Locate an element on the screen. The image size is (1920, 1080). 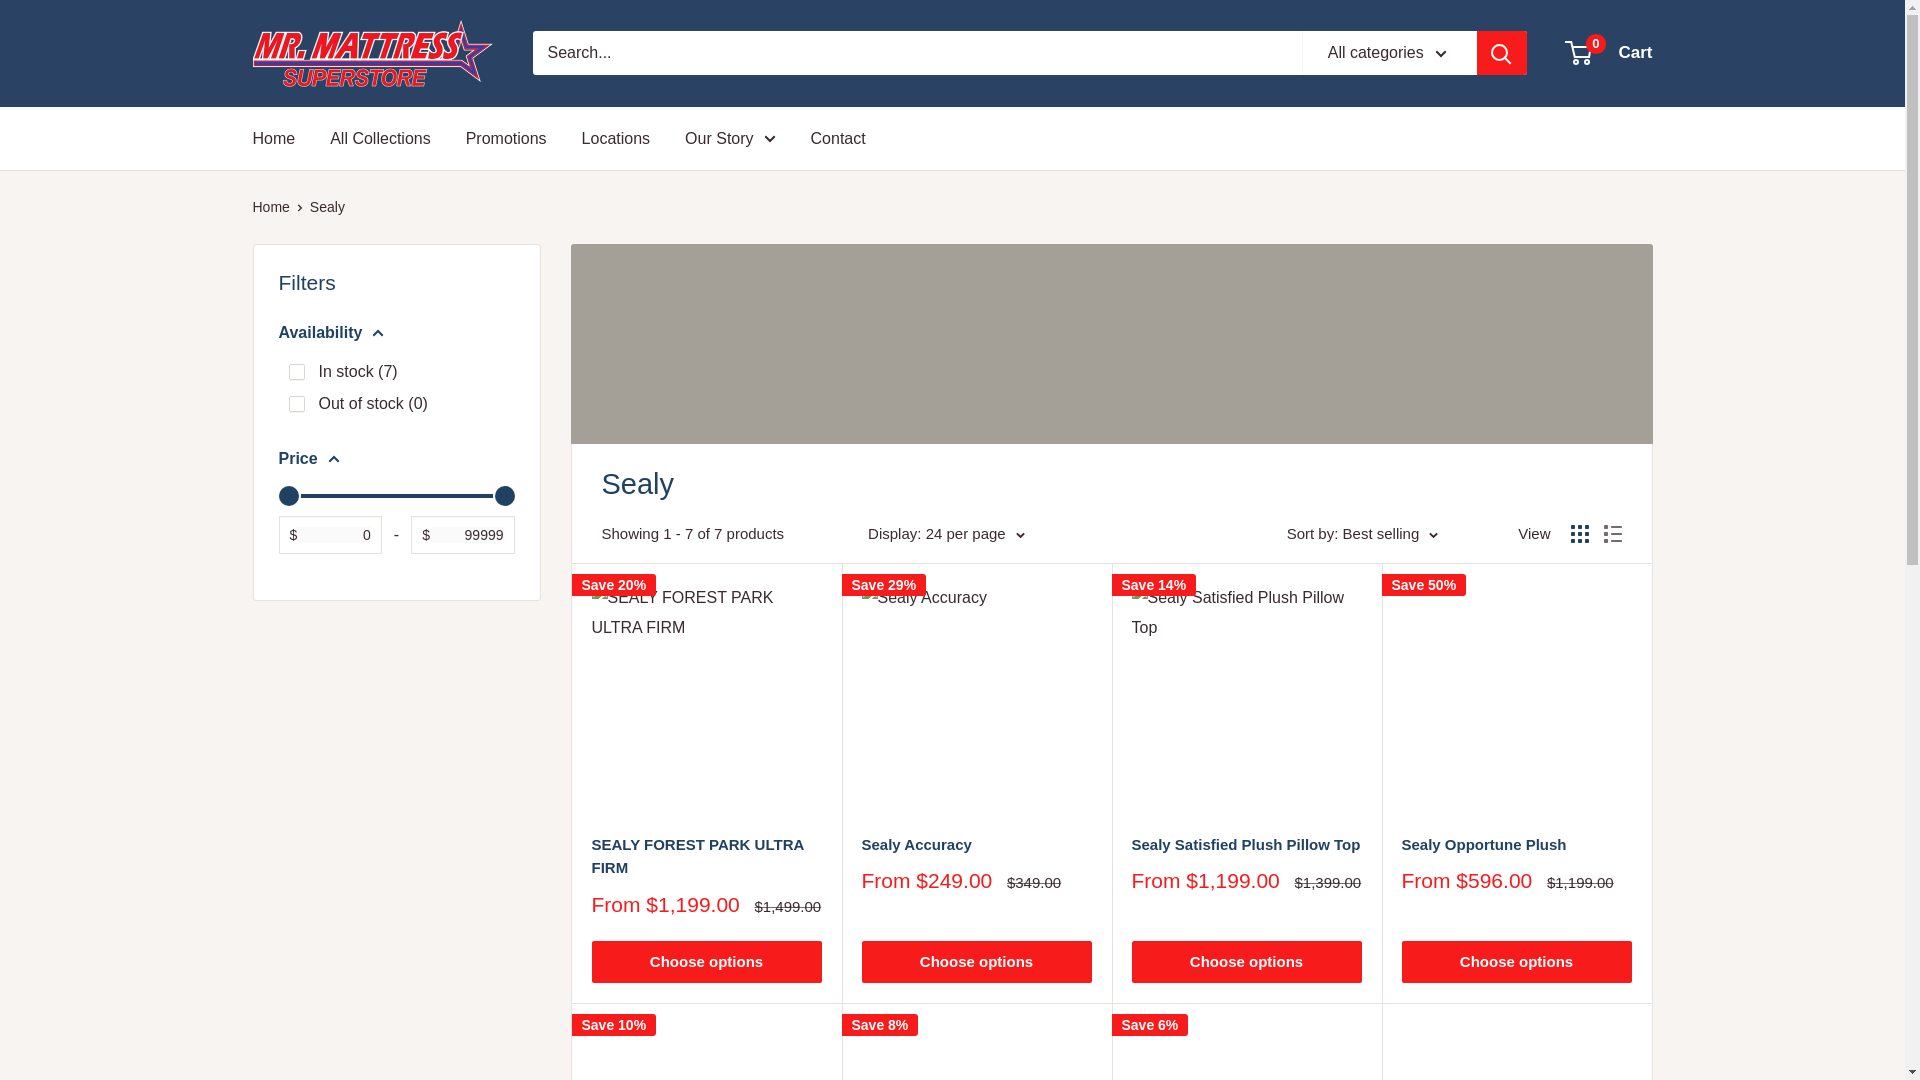
All Collections is located at coordinates (380, 139).